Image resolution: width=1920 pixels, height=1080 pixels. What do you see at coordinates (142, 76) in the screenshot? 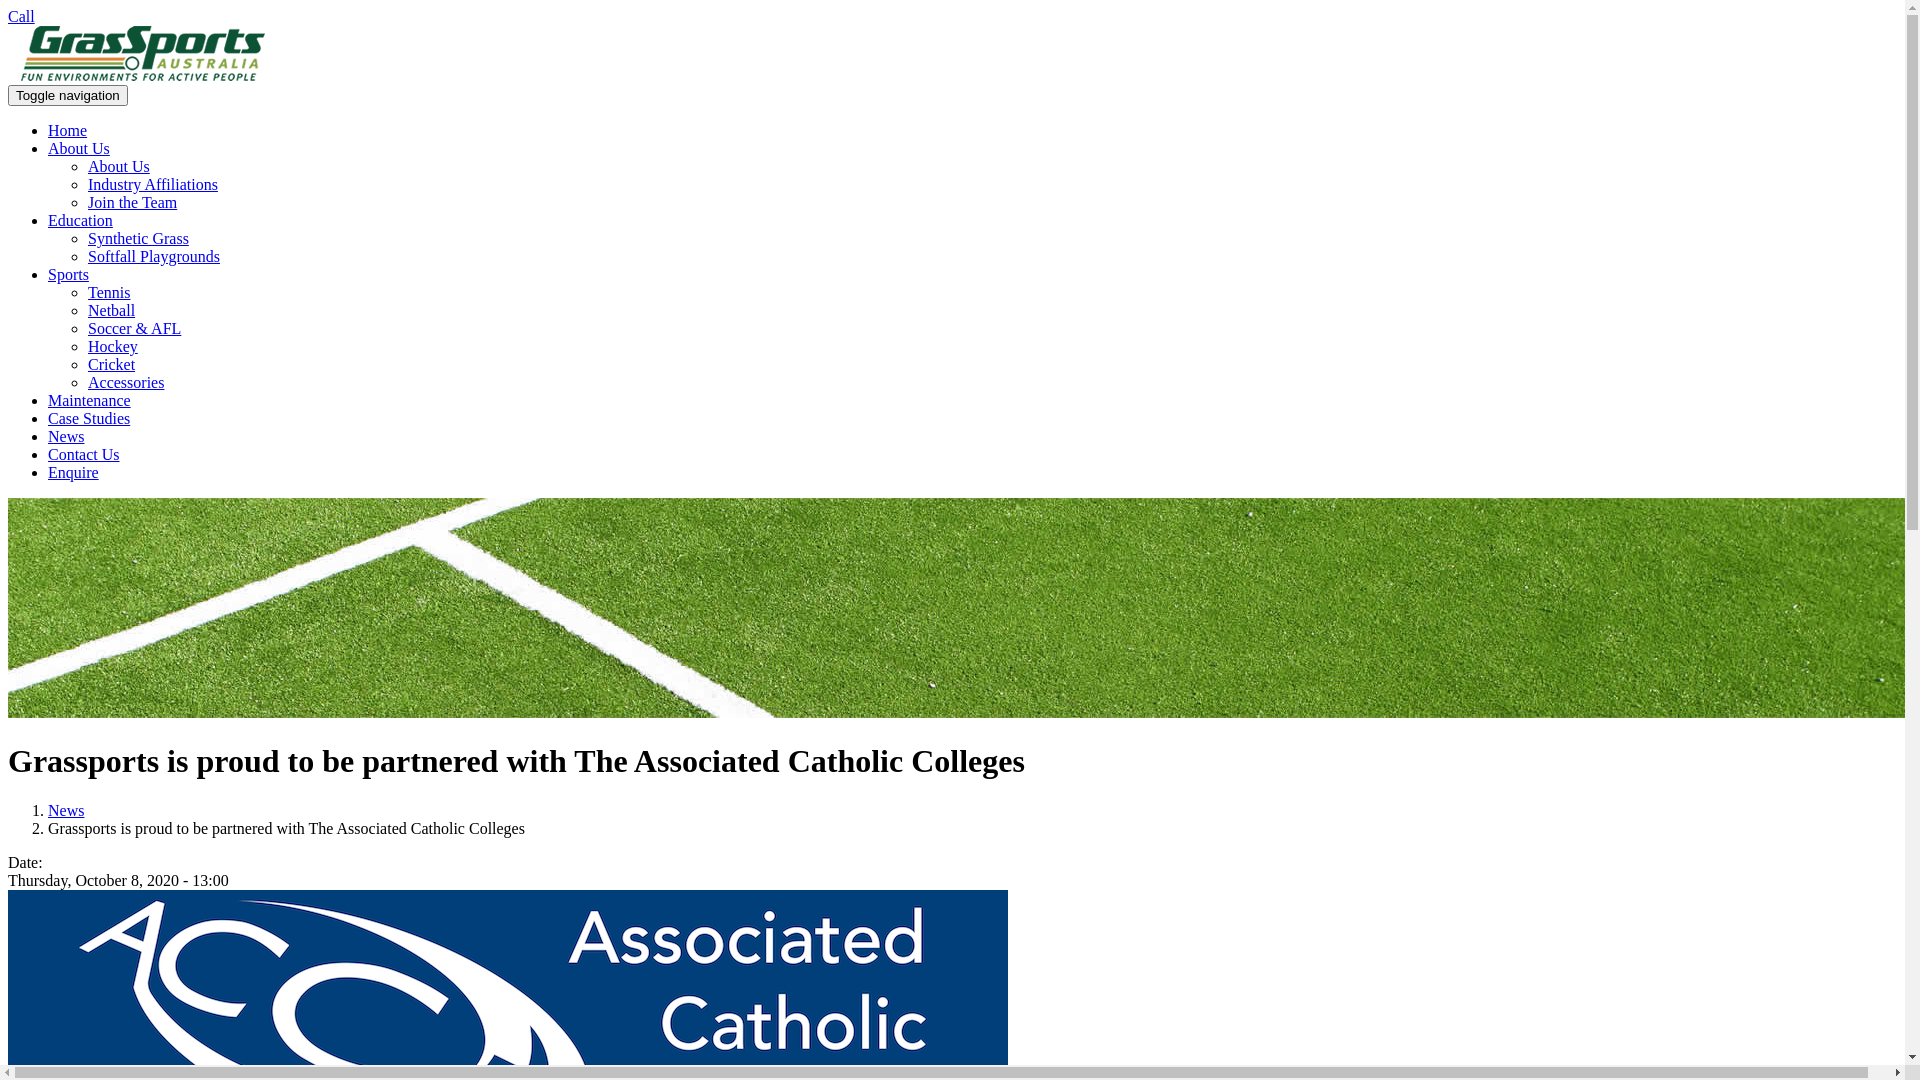
I see `Home` at bounding box center [142, 76].